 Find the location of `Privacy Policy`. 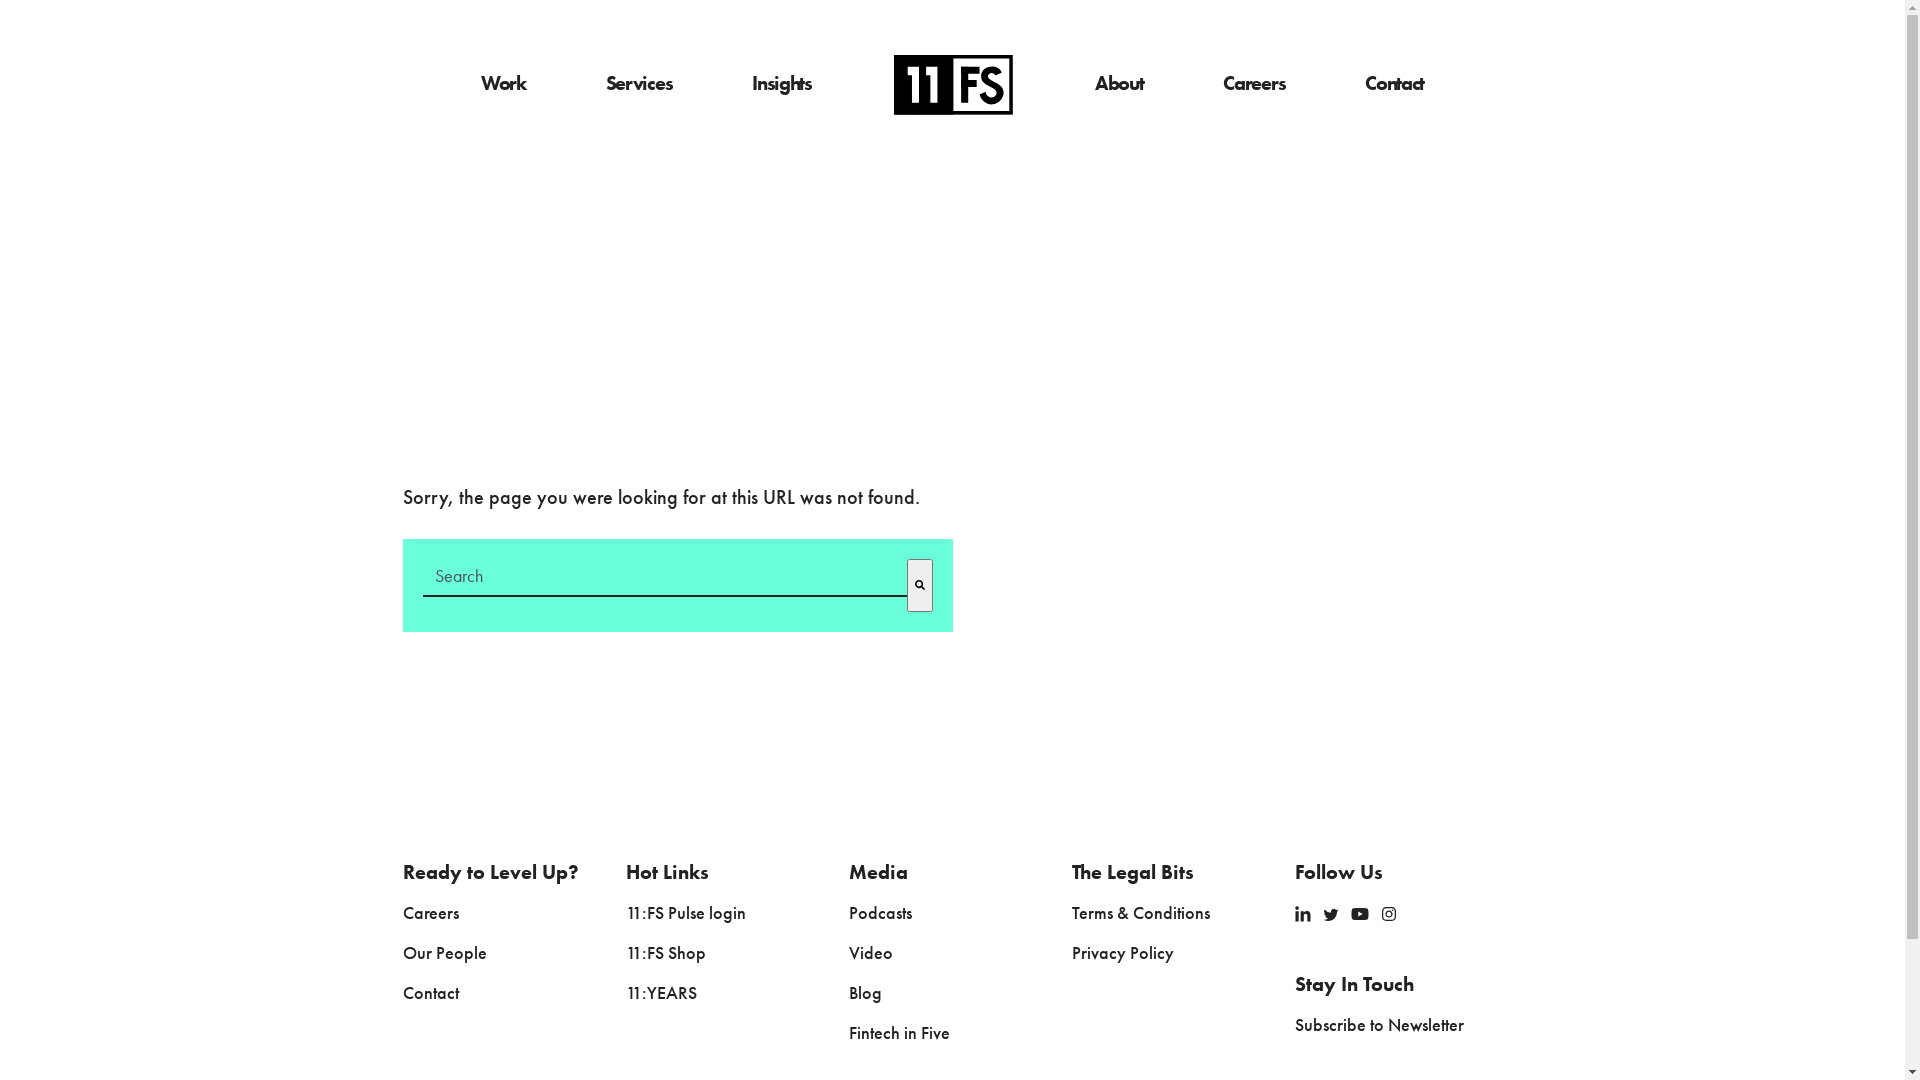

Privacy Policy is located at coordinates (1123, 954).